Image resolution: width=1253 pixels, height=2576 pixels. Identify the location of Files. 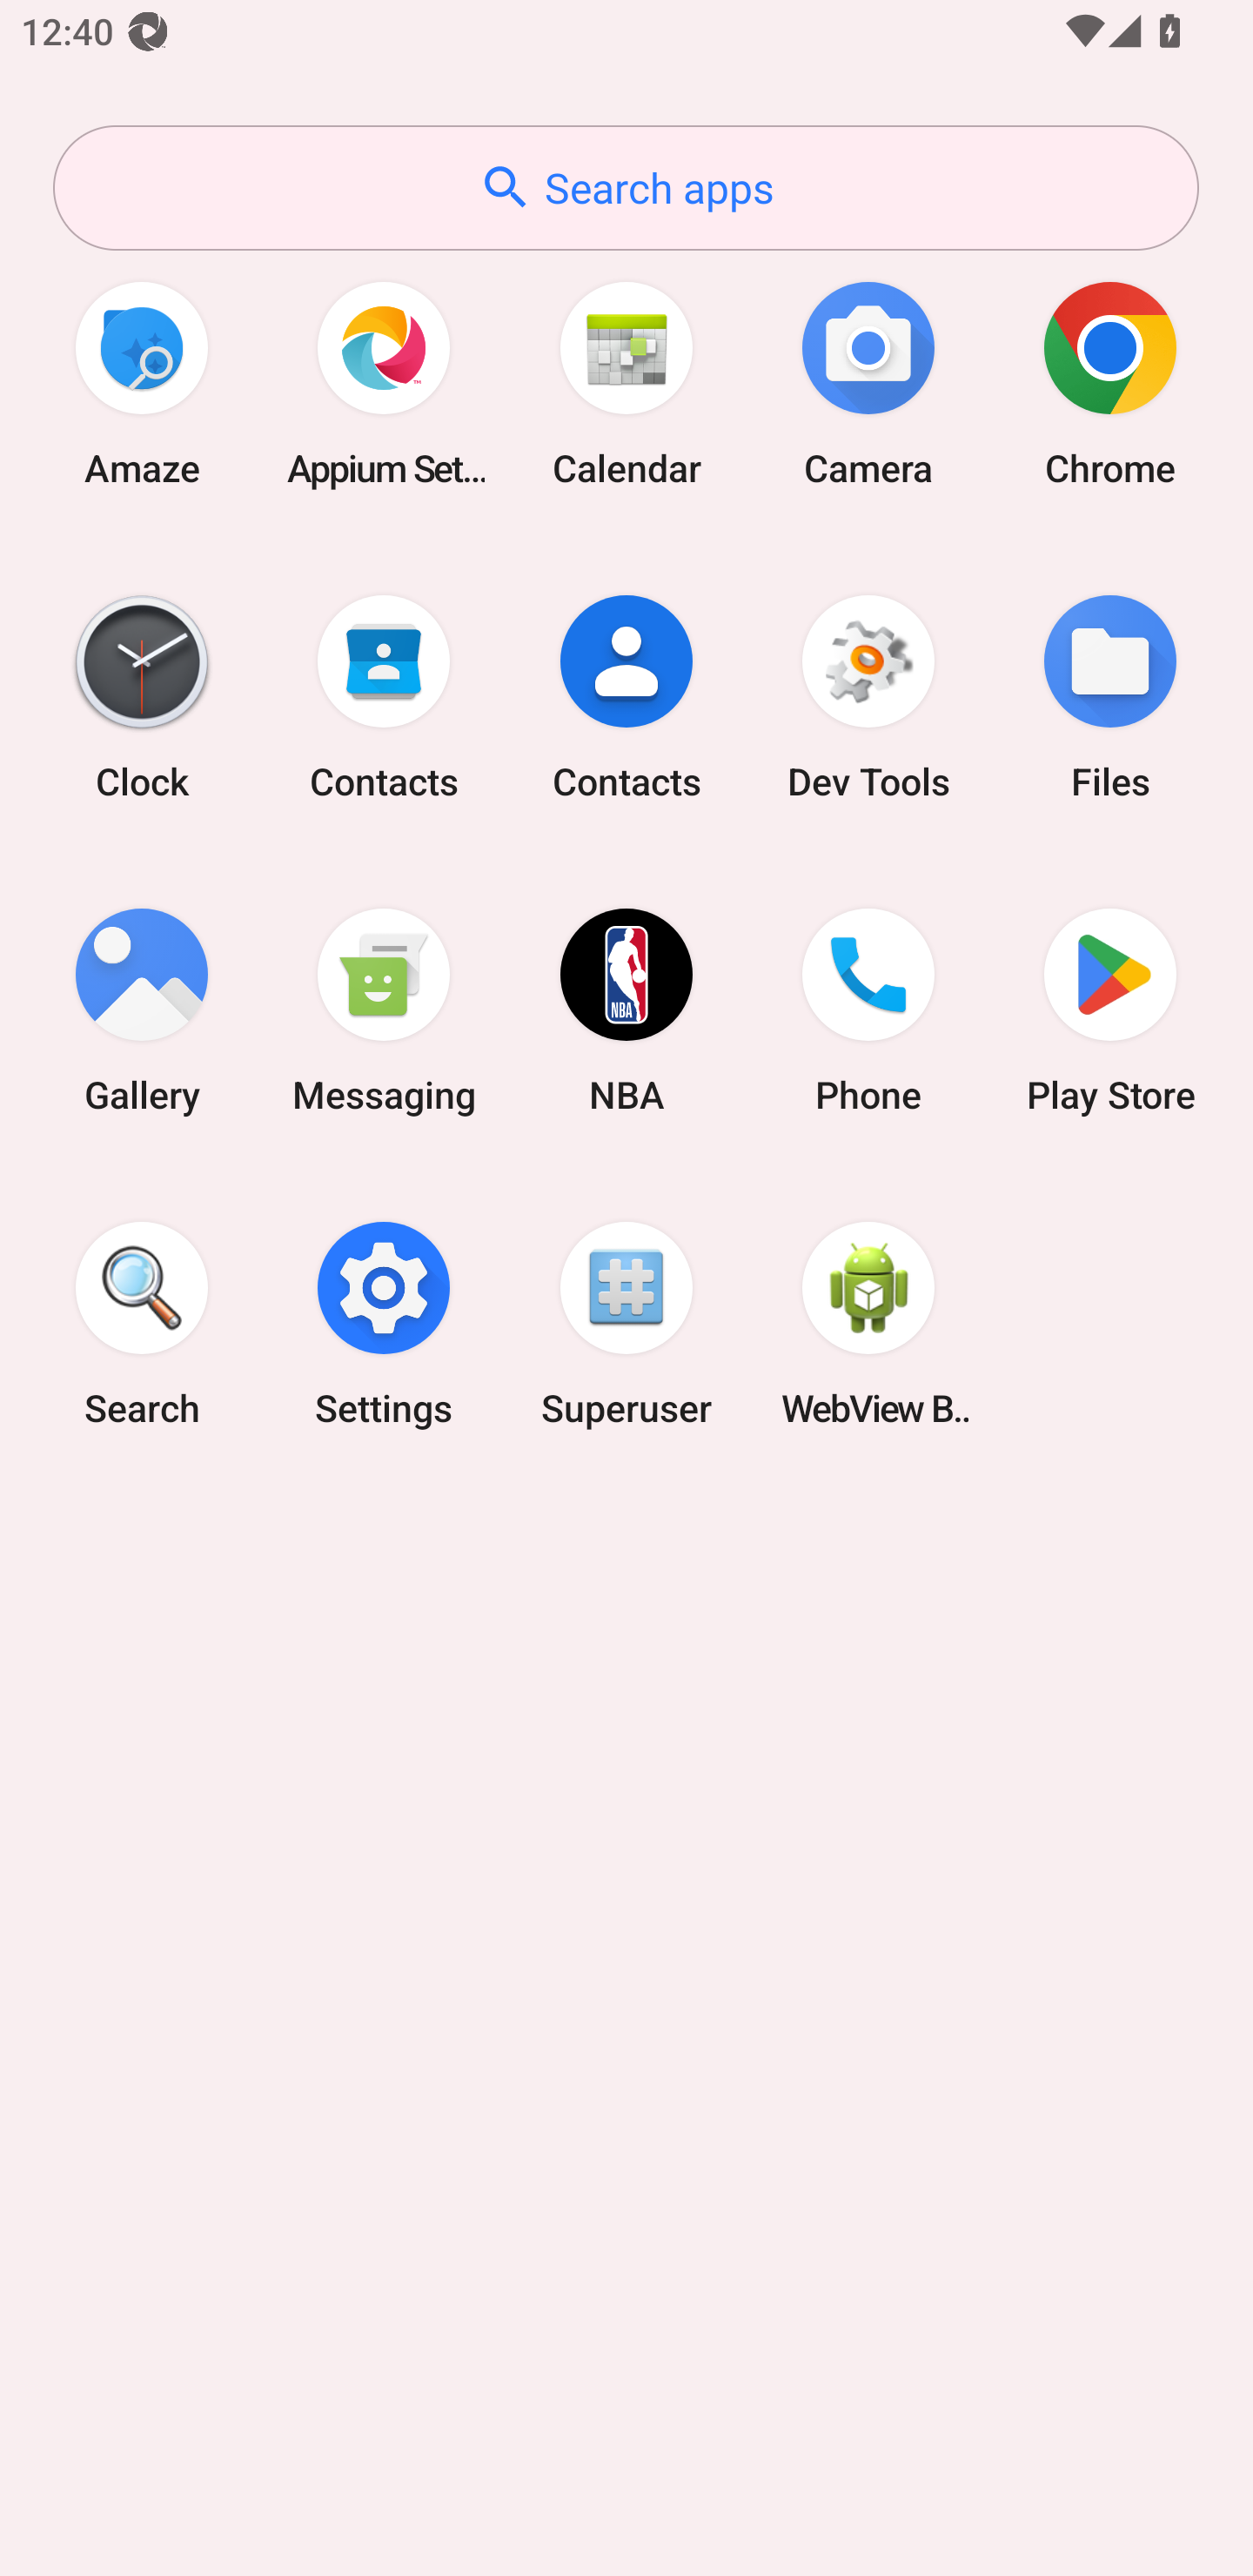
(1110, 696).